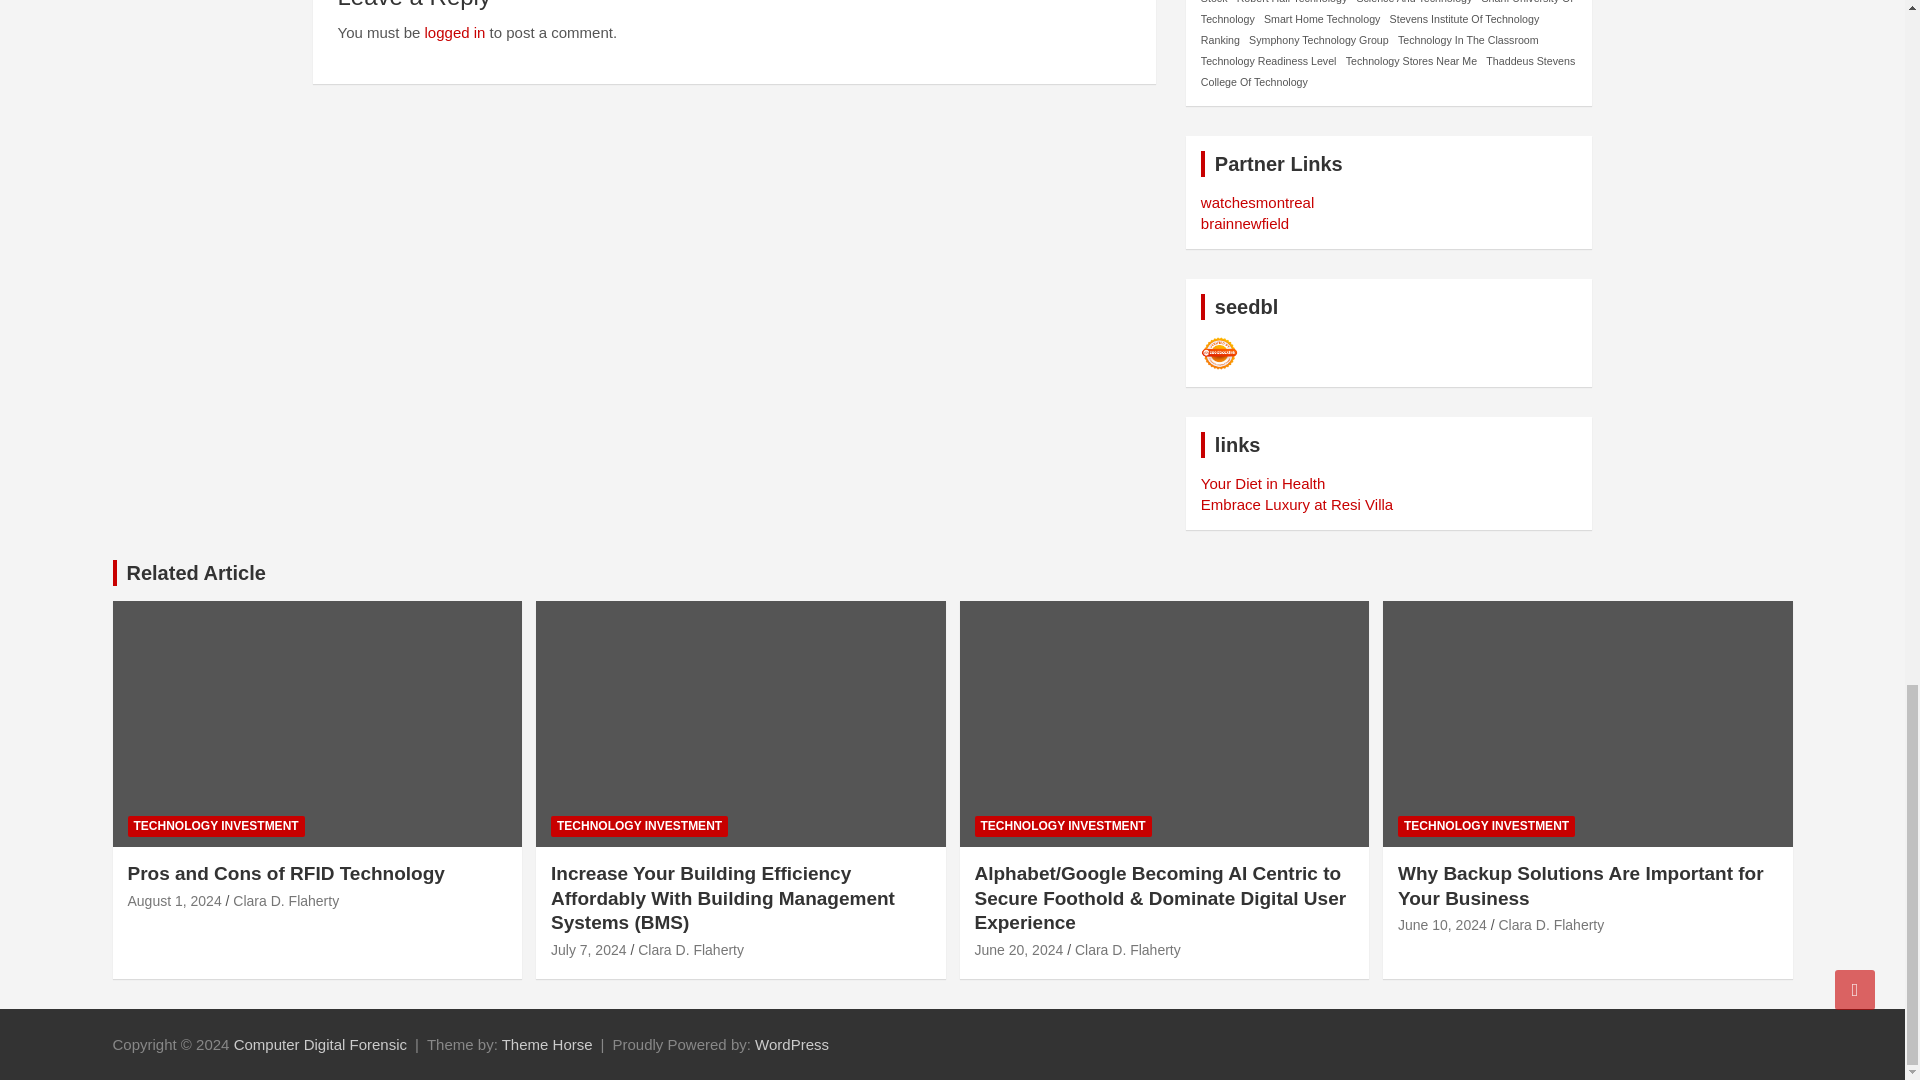 The height and width of the screenshot is (1080, 1920). What do you see at coordinates (792, 1044) in the screenshot?
I see `WordPress` at bounding box center [792, 1044].